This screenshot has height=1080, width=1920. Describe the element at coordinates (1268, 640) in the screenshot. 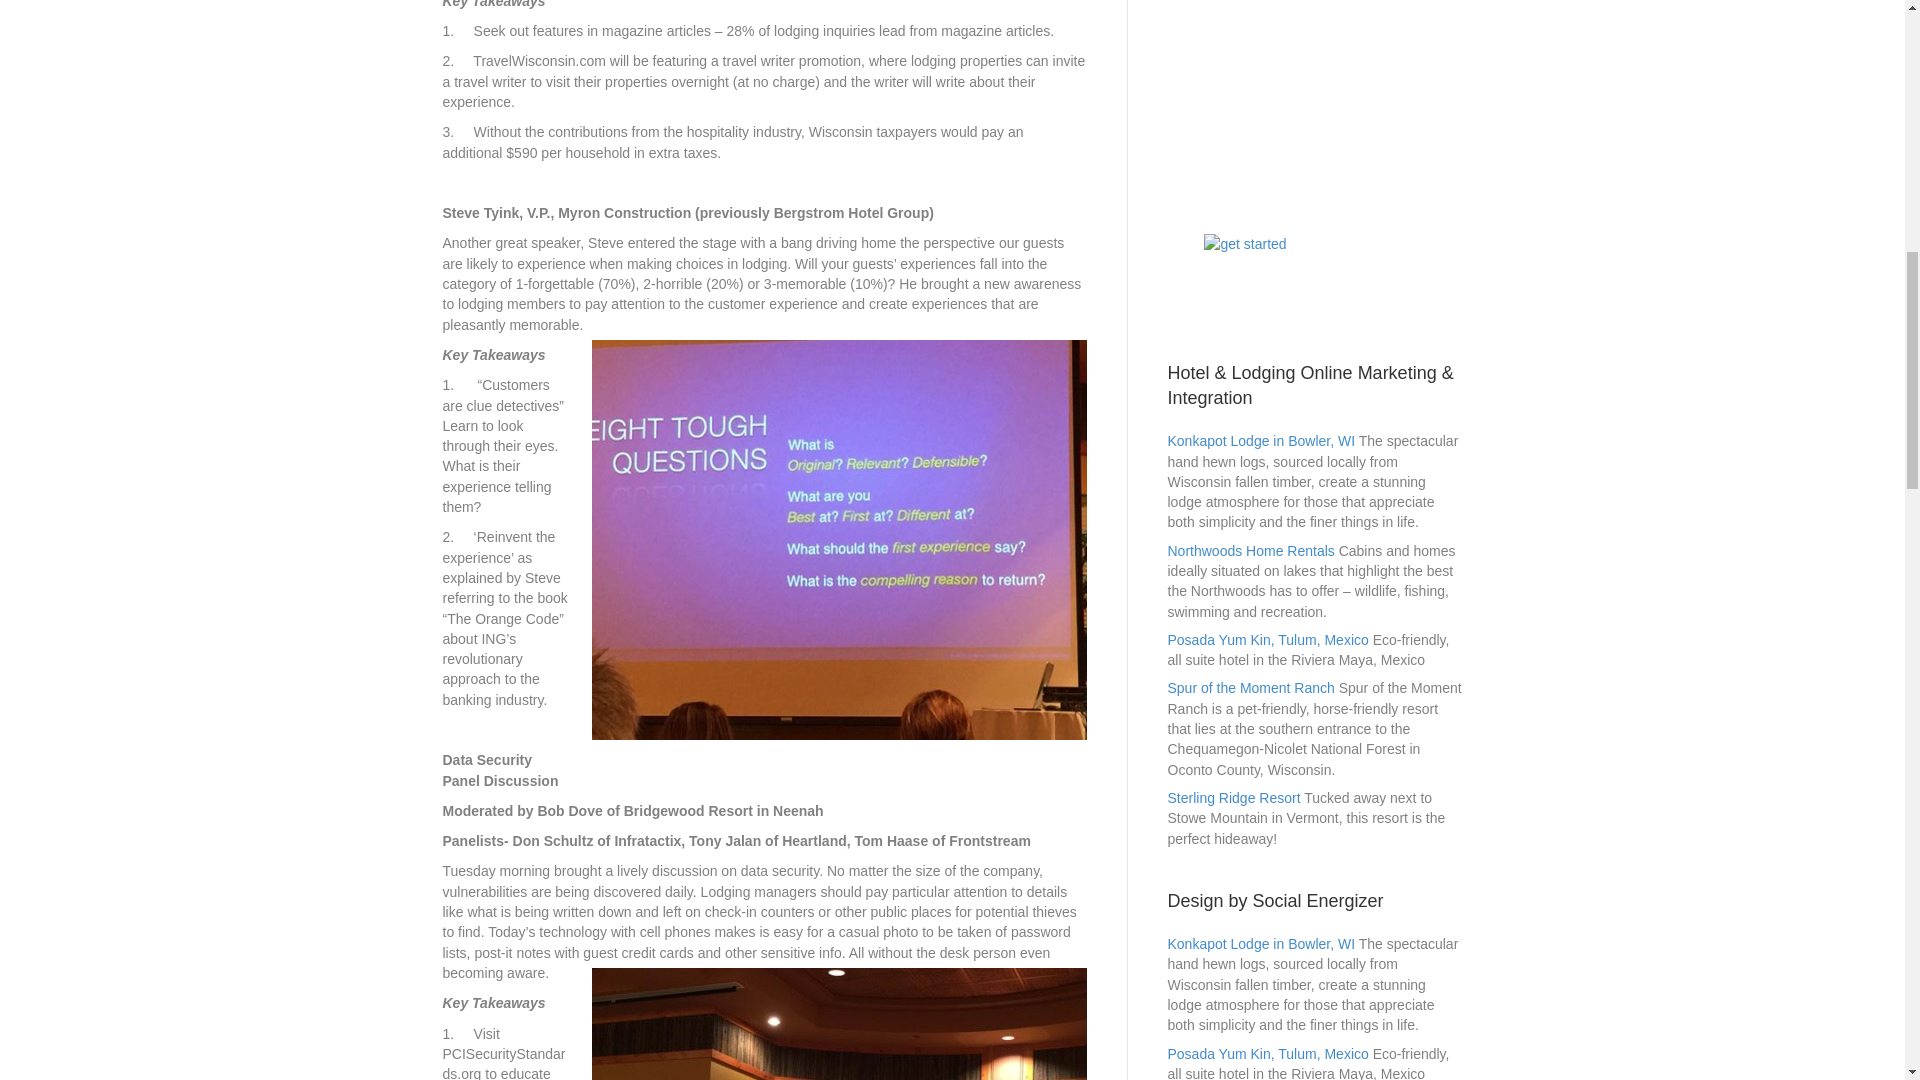

I see `Posada Yum Kin, Tulum, Mexico` at that location.